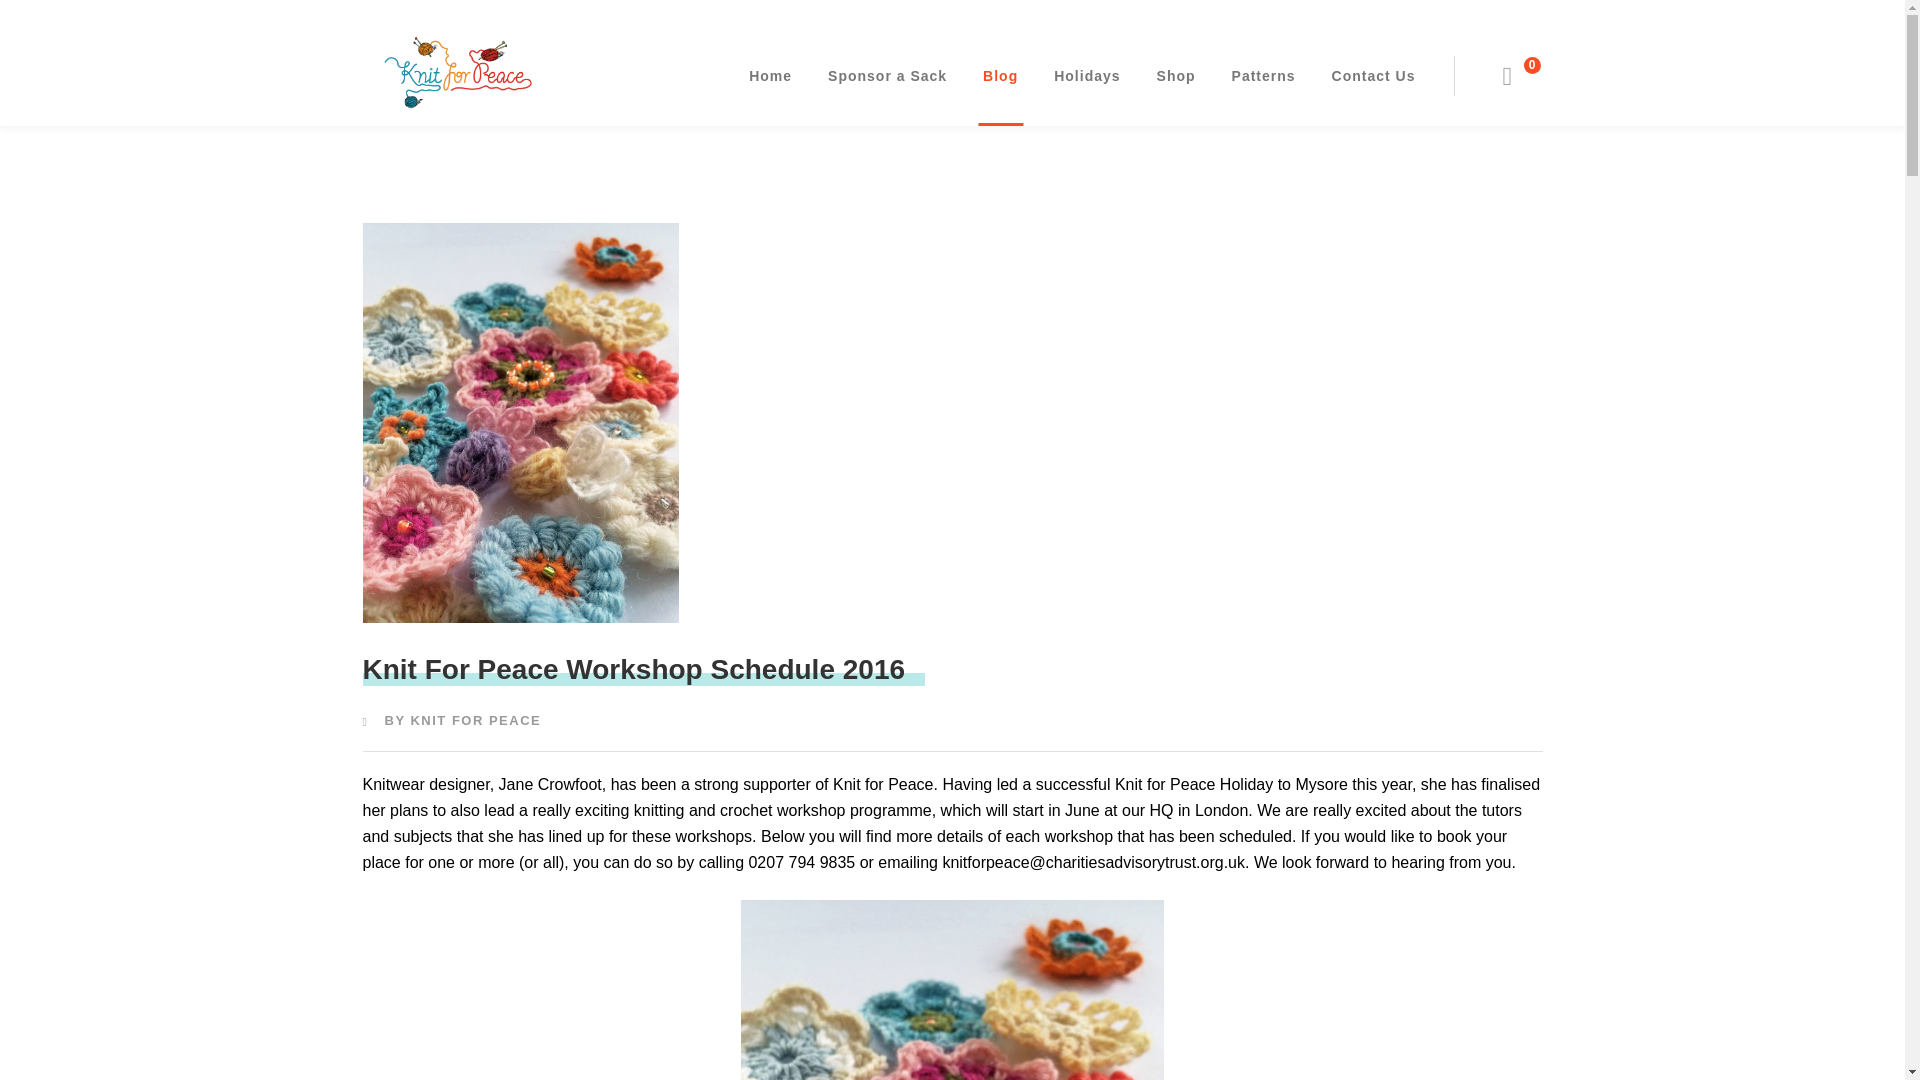 The height and width of the screenshot is (1080, 1920). What do you see at coordinates (1373, 76) in the screenshot?
I see `Contact Us` at bounding box center [1373, 76].